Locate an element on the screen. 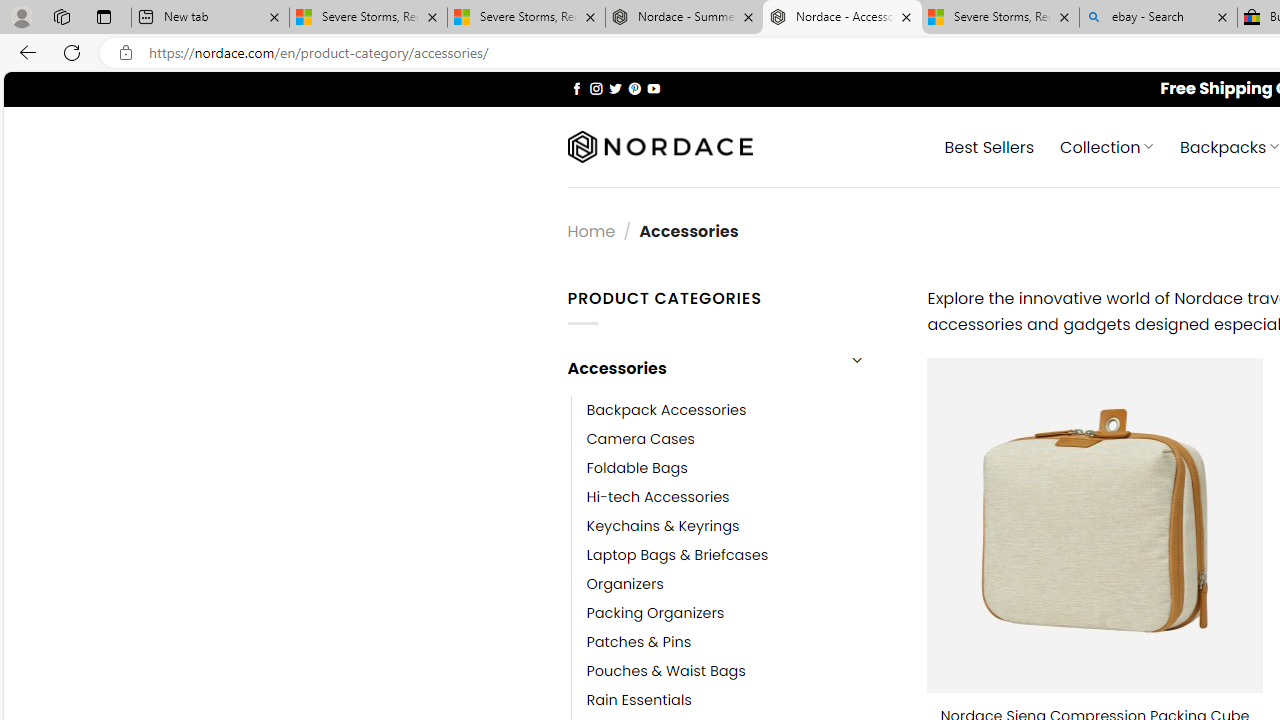  Keychains & Keyrings is located at coordinates (742, 526).